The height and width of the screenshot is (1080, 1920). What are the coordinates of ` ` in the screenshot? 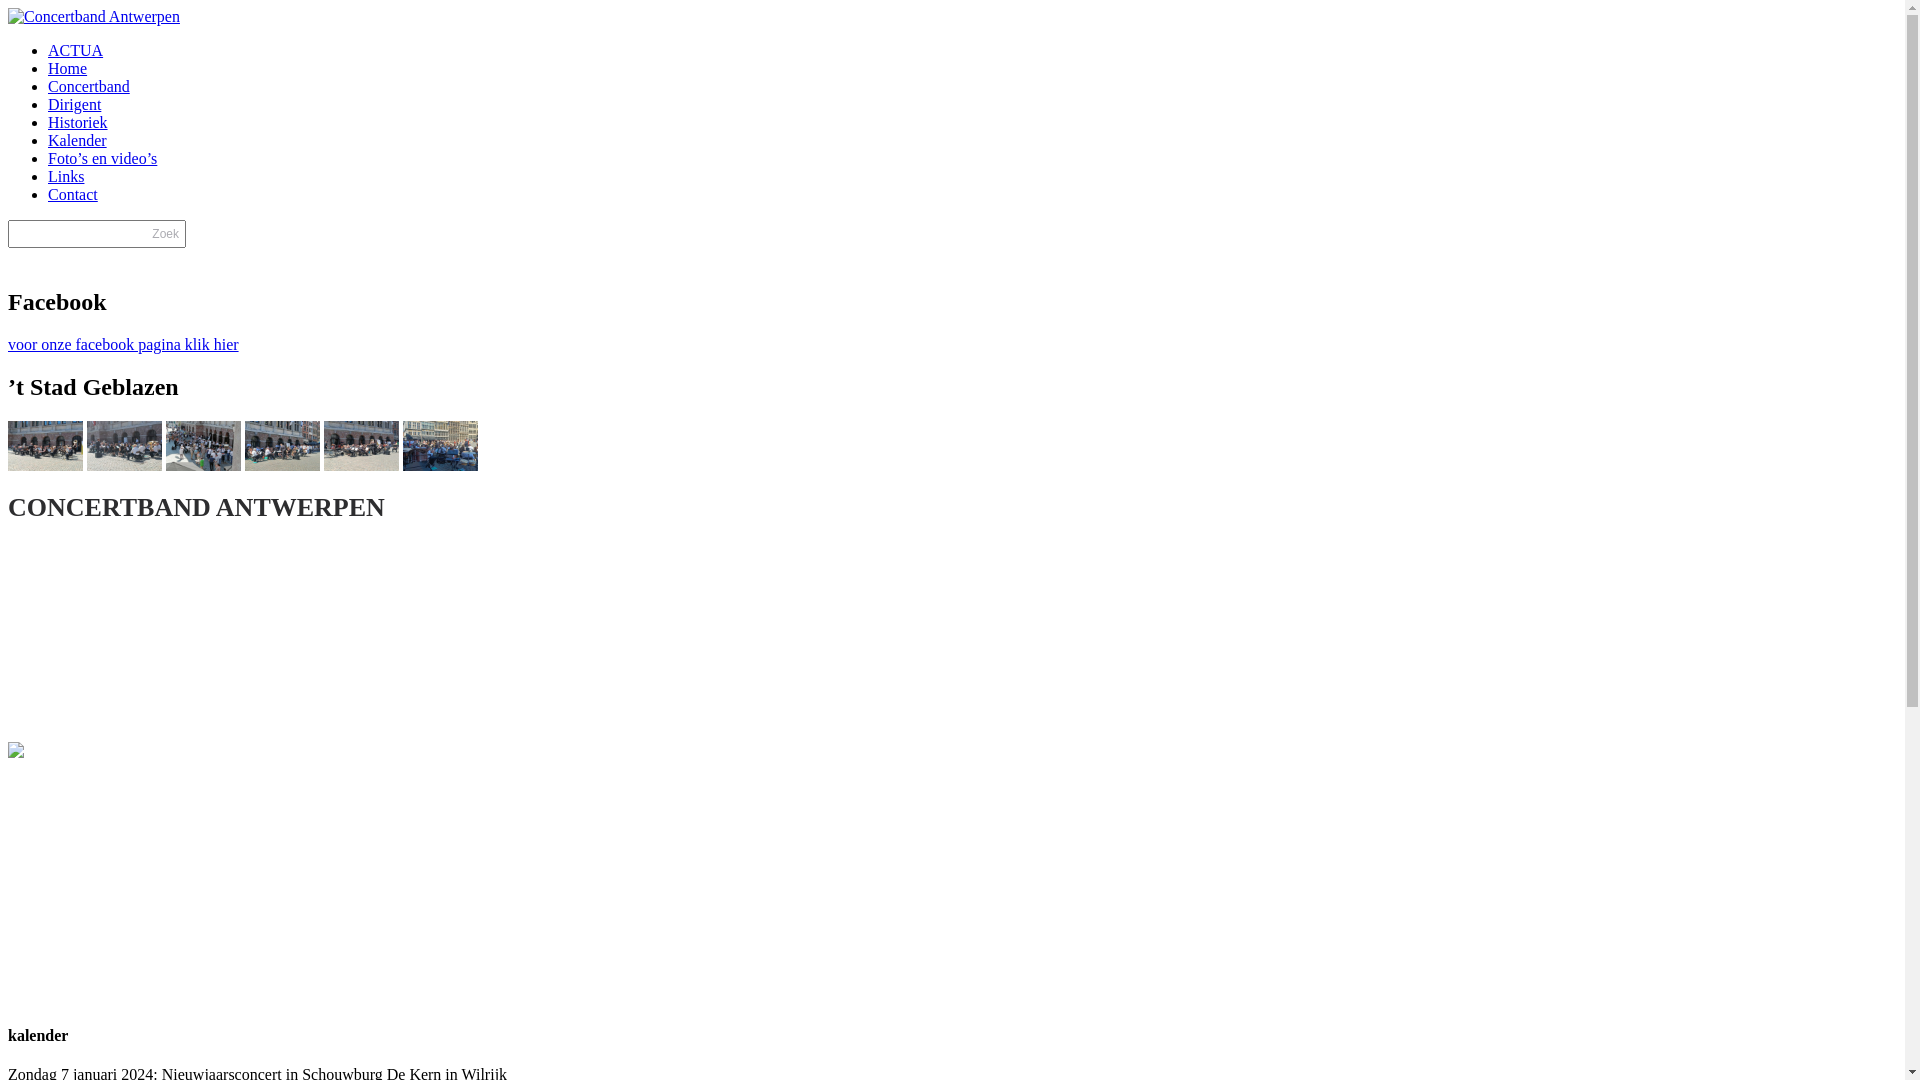 It's located at (440, 466).